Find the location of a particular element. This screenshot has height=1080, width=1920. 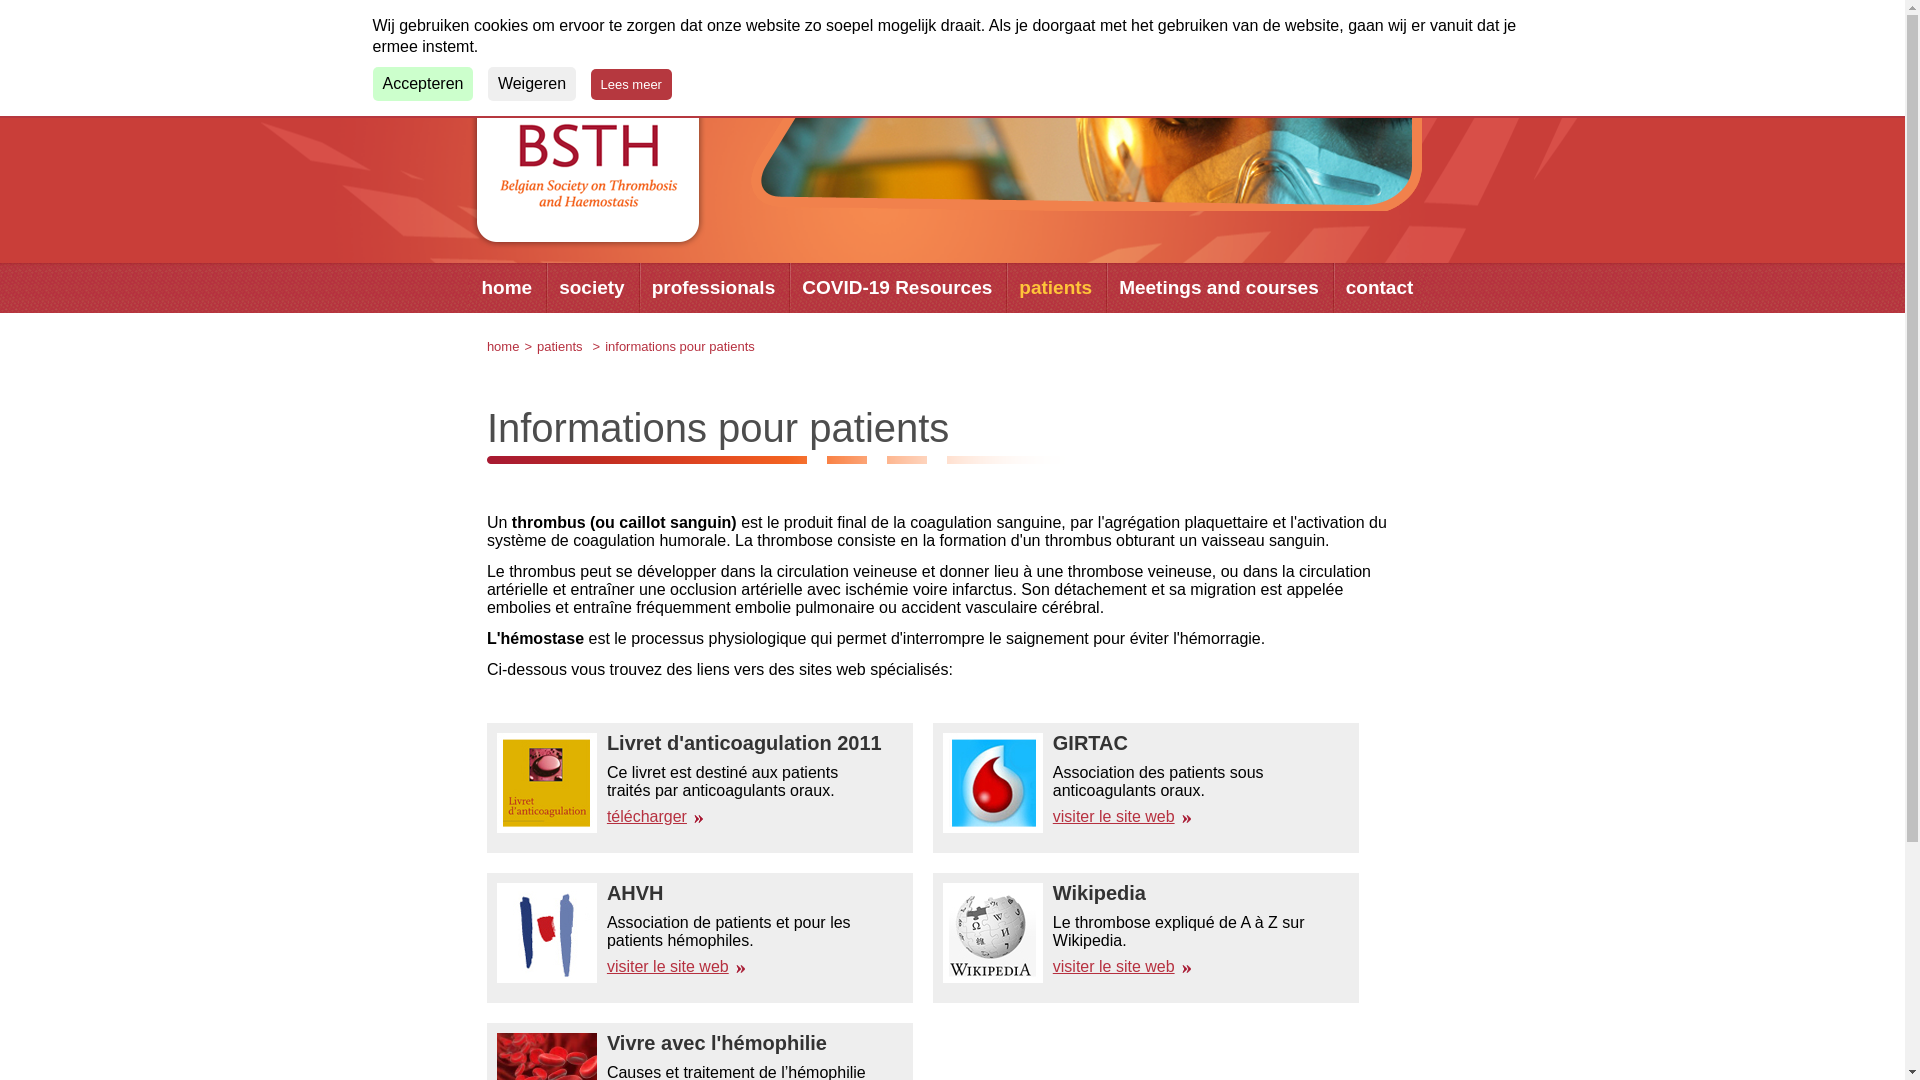

Wikipedia is located at coordinates (993, 932).